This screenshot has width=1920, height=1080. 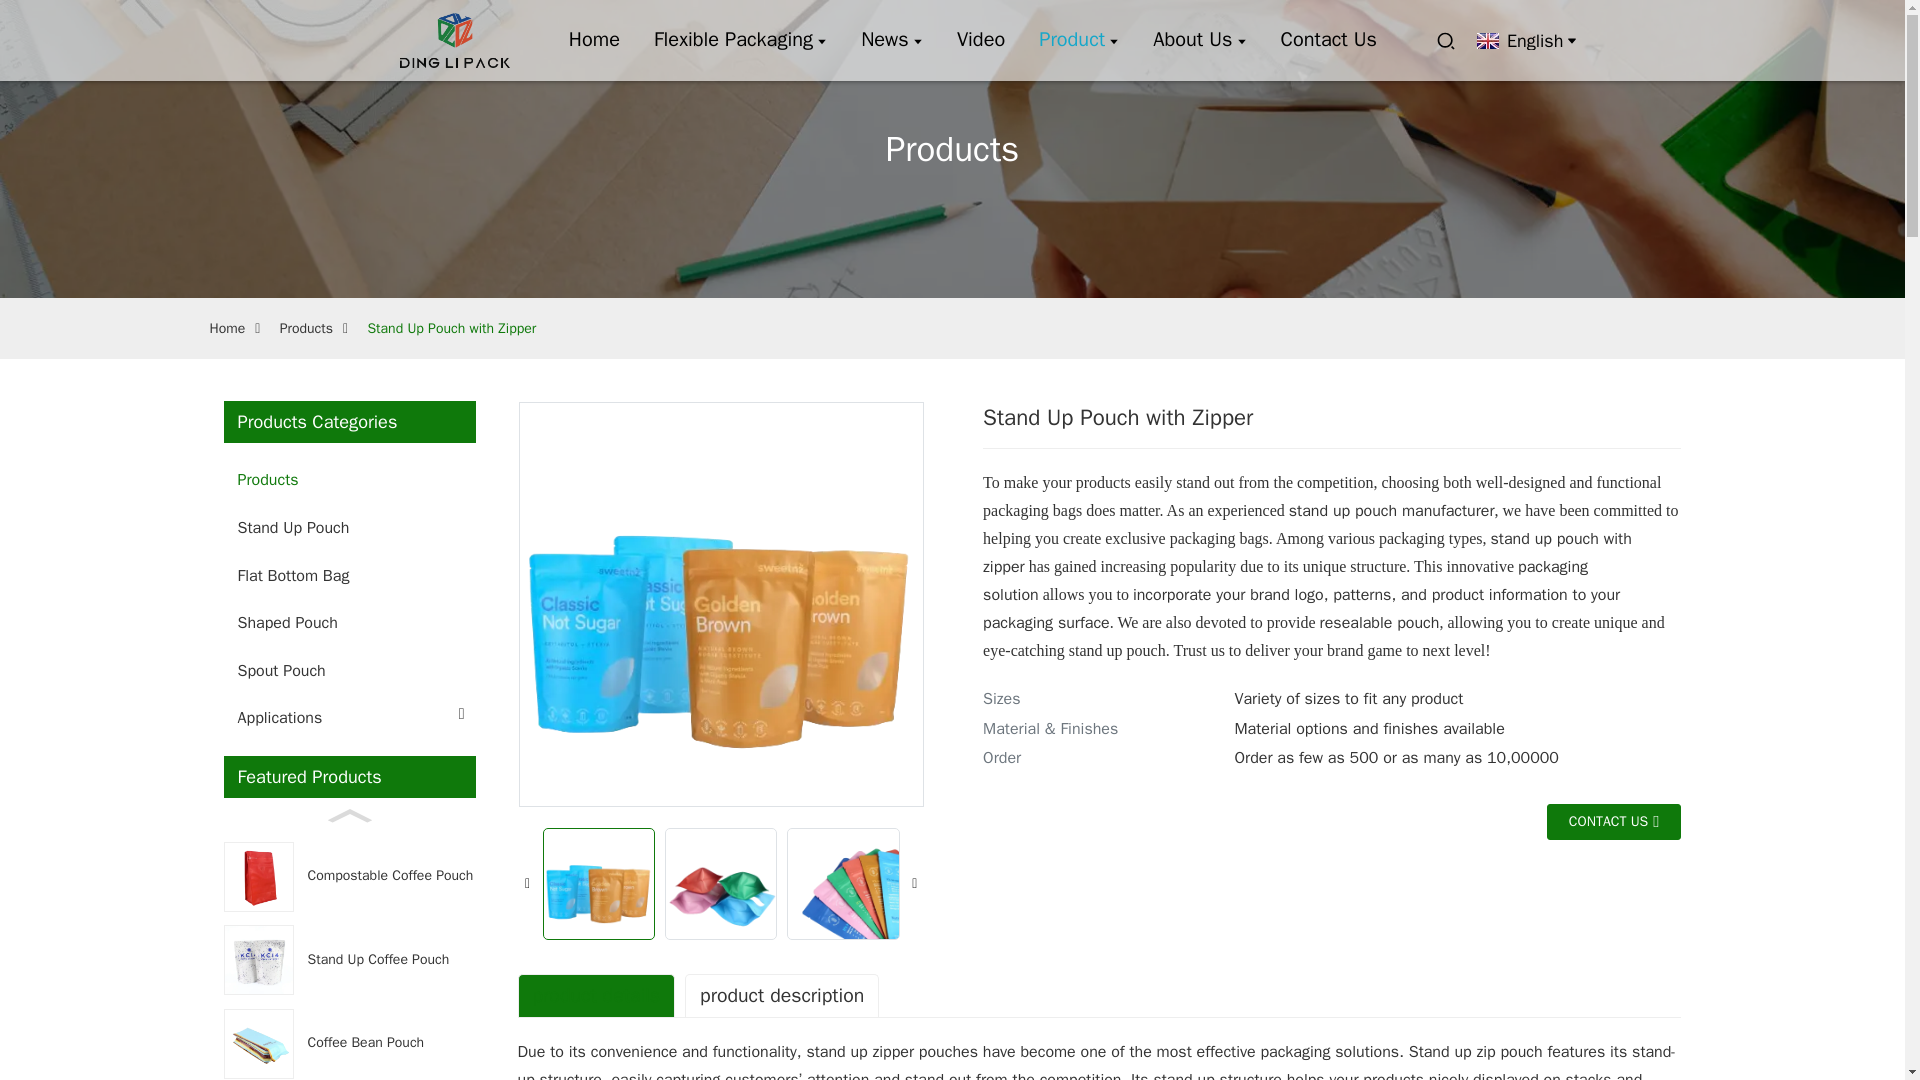 What do you see at coordinates (594, 40) in the screenshot?
I see `Home` at bounding box center [594, 40].